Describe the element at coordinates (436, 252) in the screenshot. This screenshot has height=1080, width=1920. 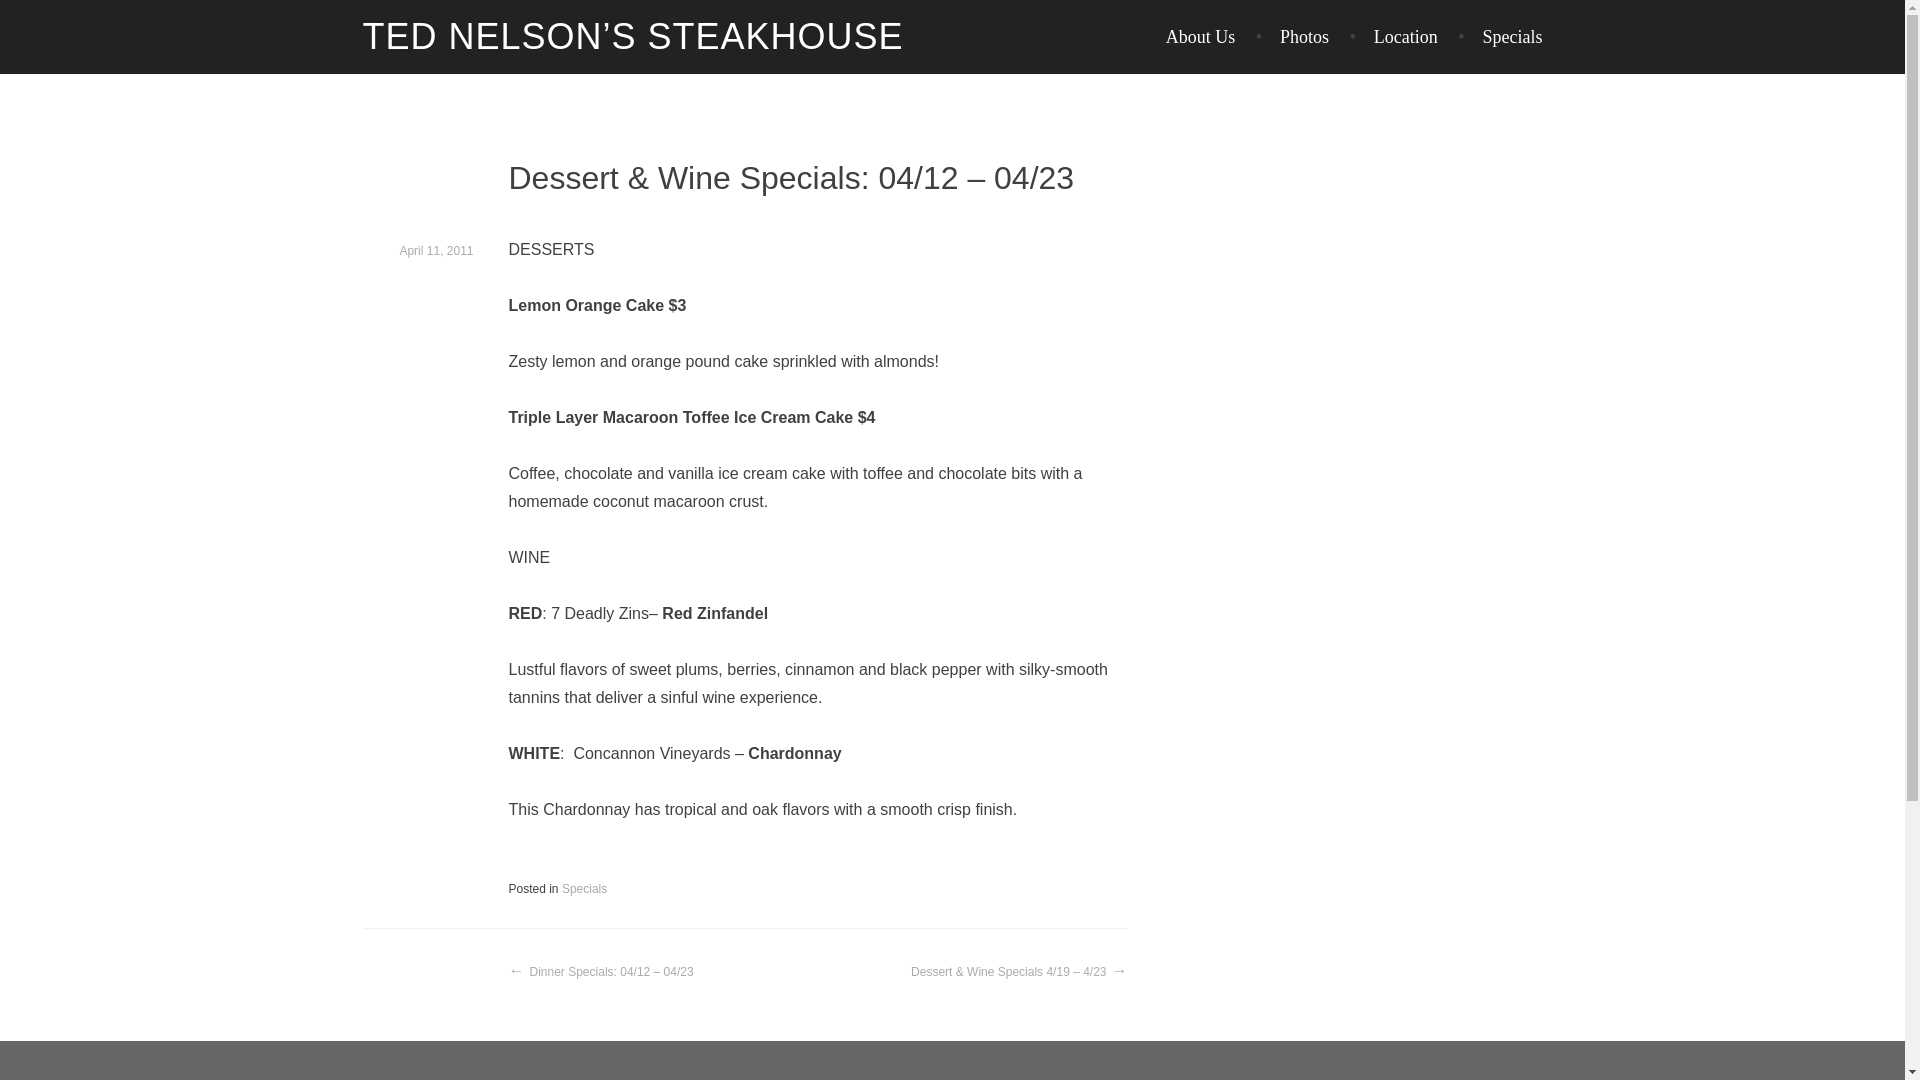
I see `April 11, 2011` at that location.